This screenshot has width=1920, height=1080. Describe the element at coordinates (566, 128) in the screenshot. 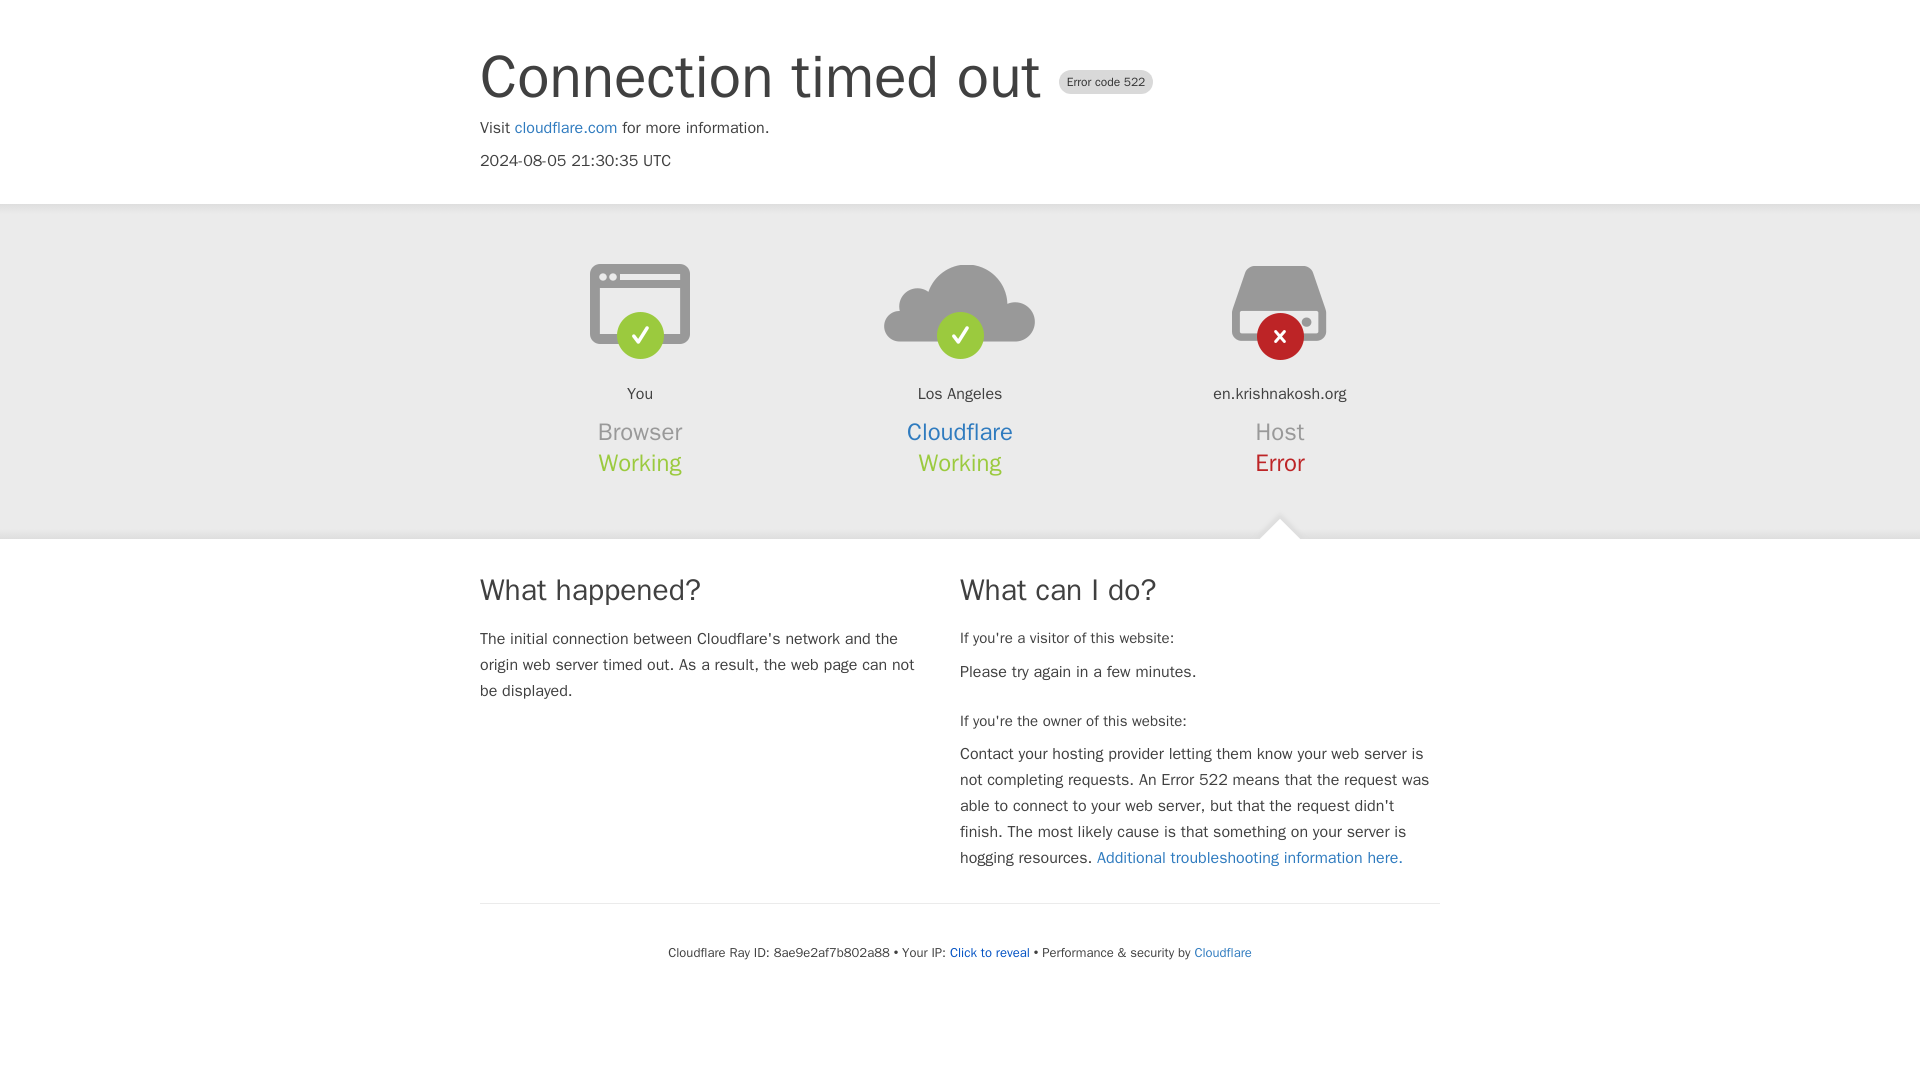

I see `cloudflare.com` at that location.